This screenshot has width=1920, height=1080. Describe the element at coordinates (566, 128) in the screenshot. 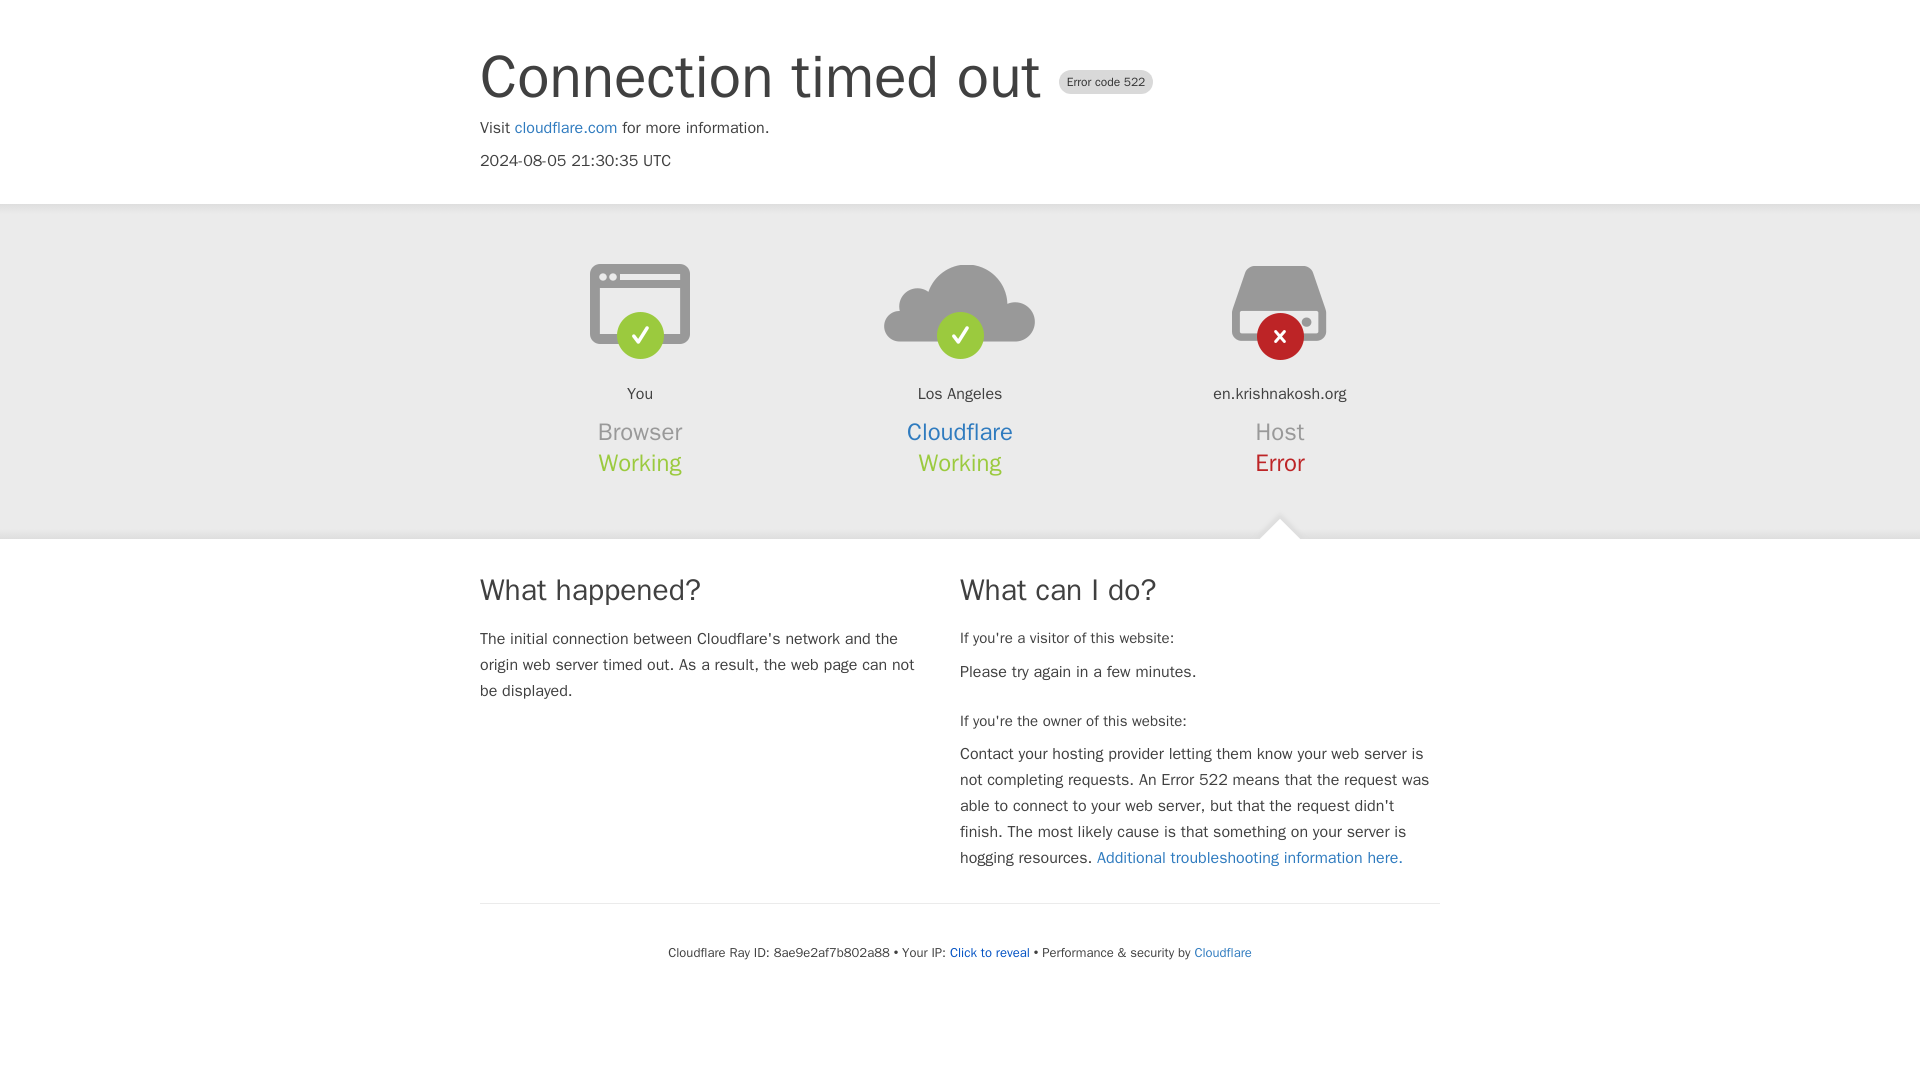

I see `cloudflare.com` at that location.